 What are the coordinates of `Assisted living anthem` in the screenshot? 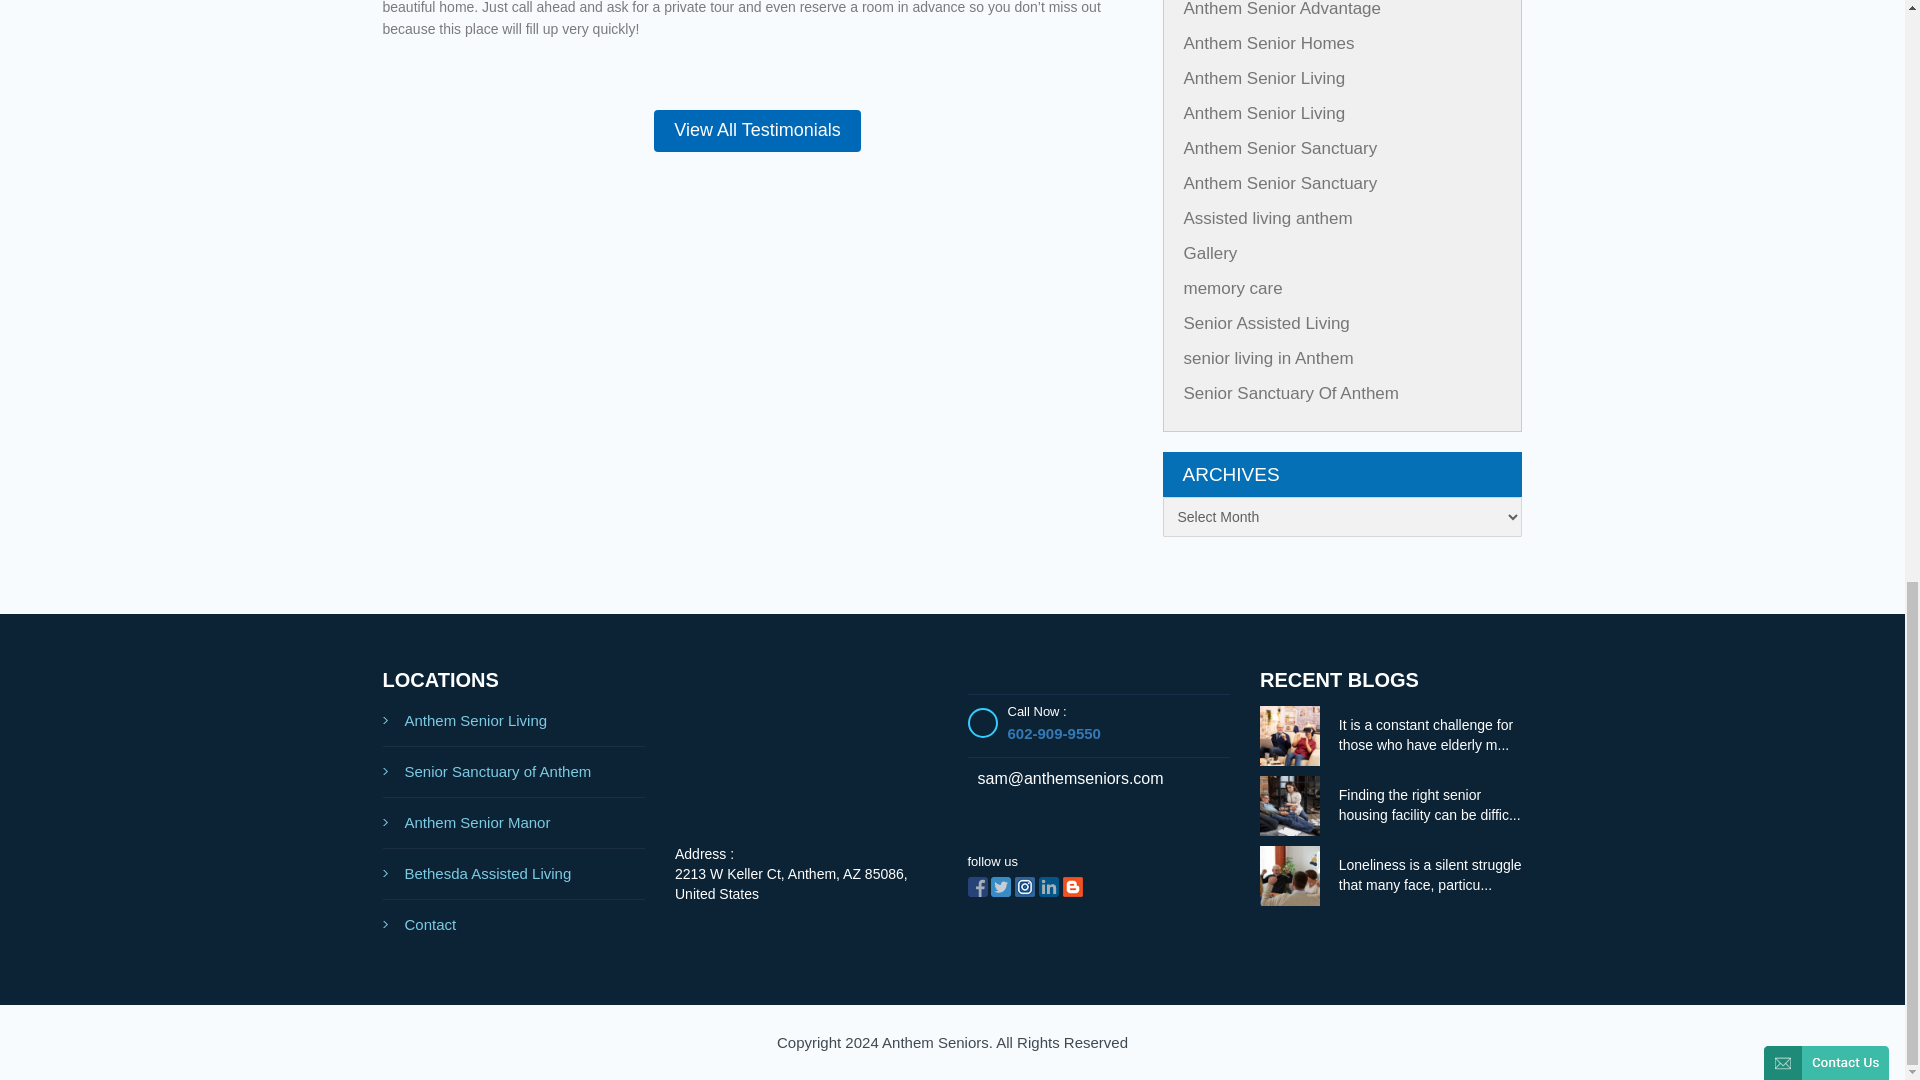 It's located at (1268, 218).